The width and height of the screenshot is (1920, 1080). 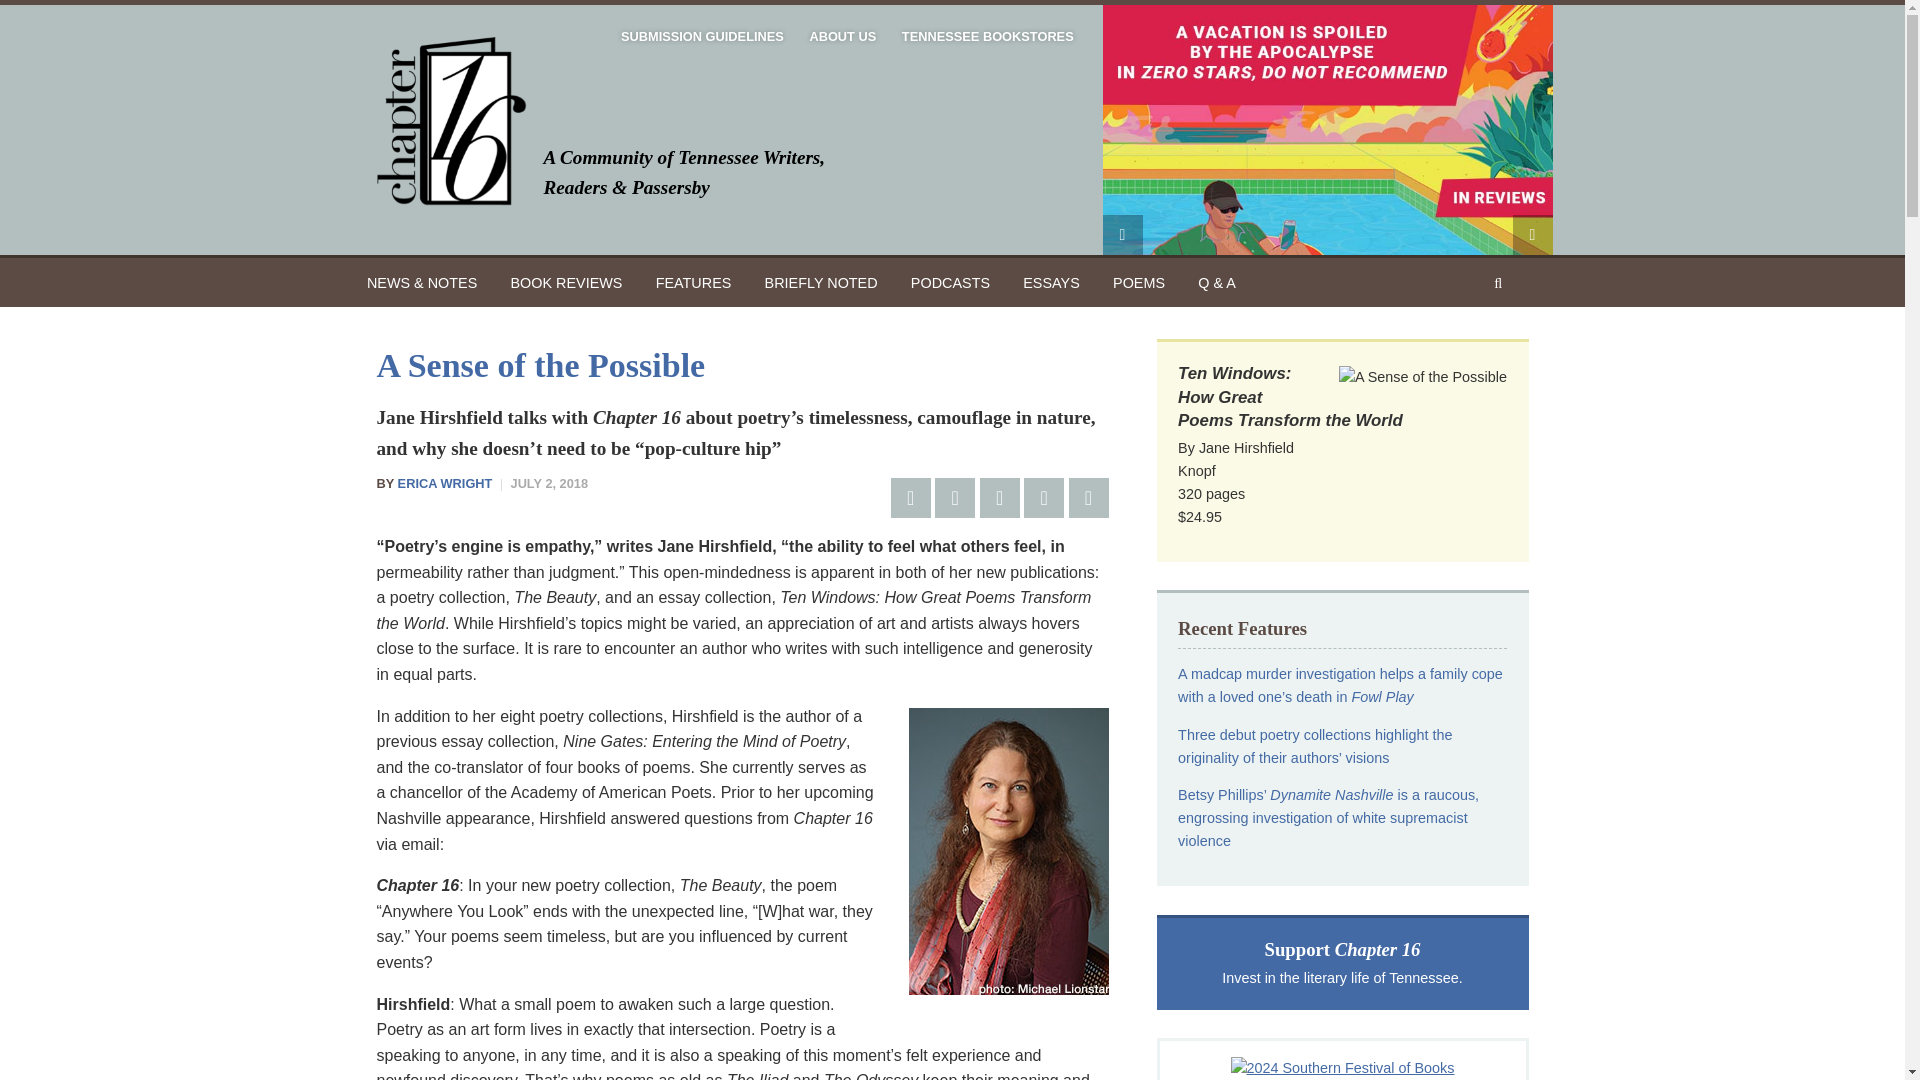 What do you see at coordinates (910, 498) in the screenshot?
I see `Share on Facebook` at bounding box center [910, 498].